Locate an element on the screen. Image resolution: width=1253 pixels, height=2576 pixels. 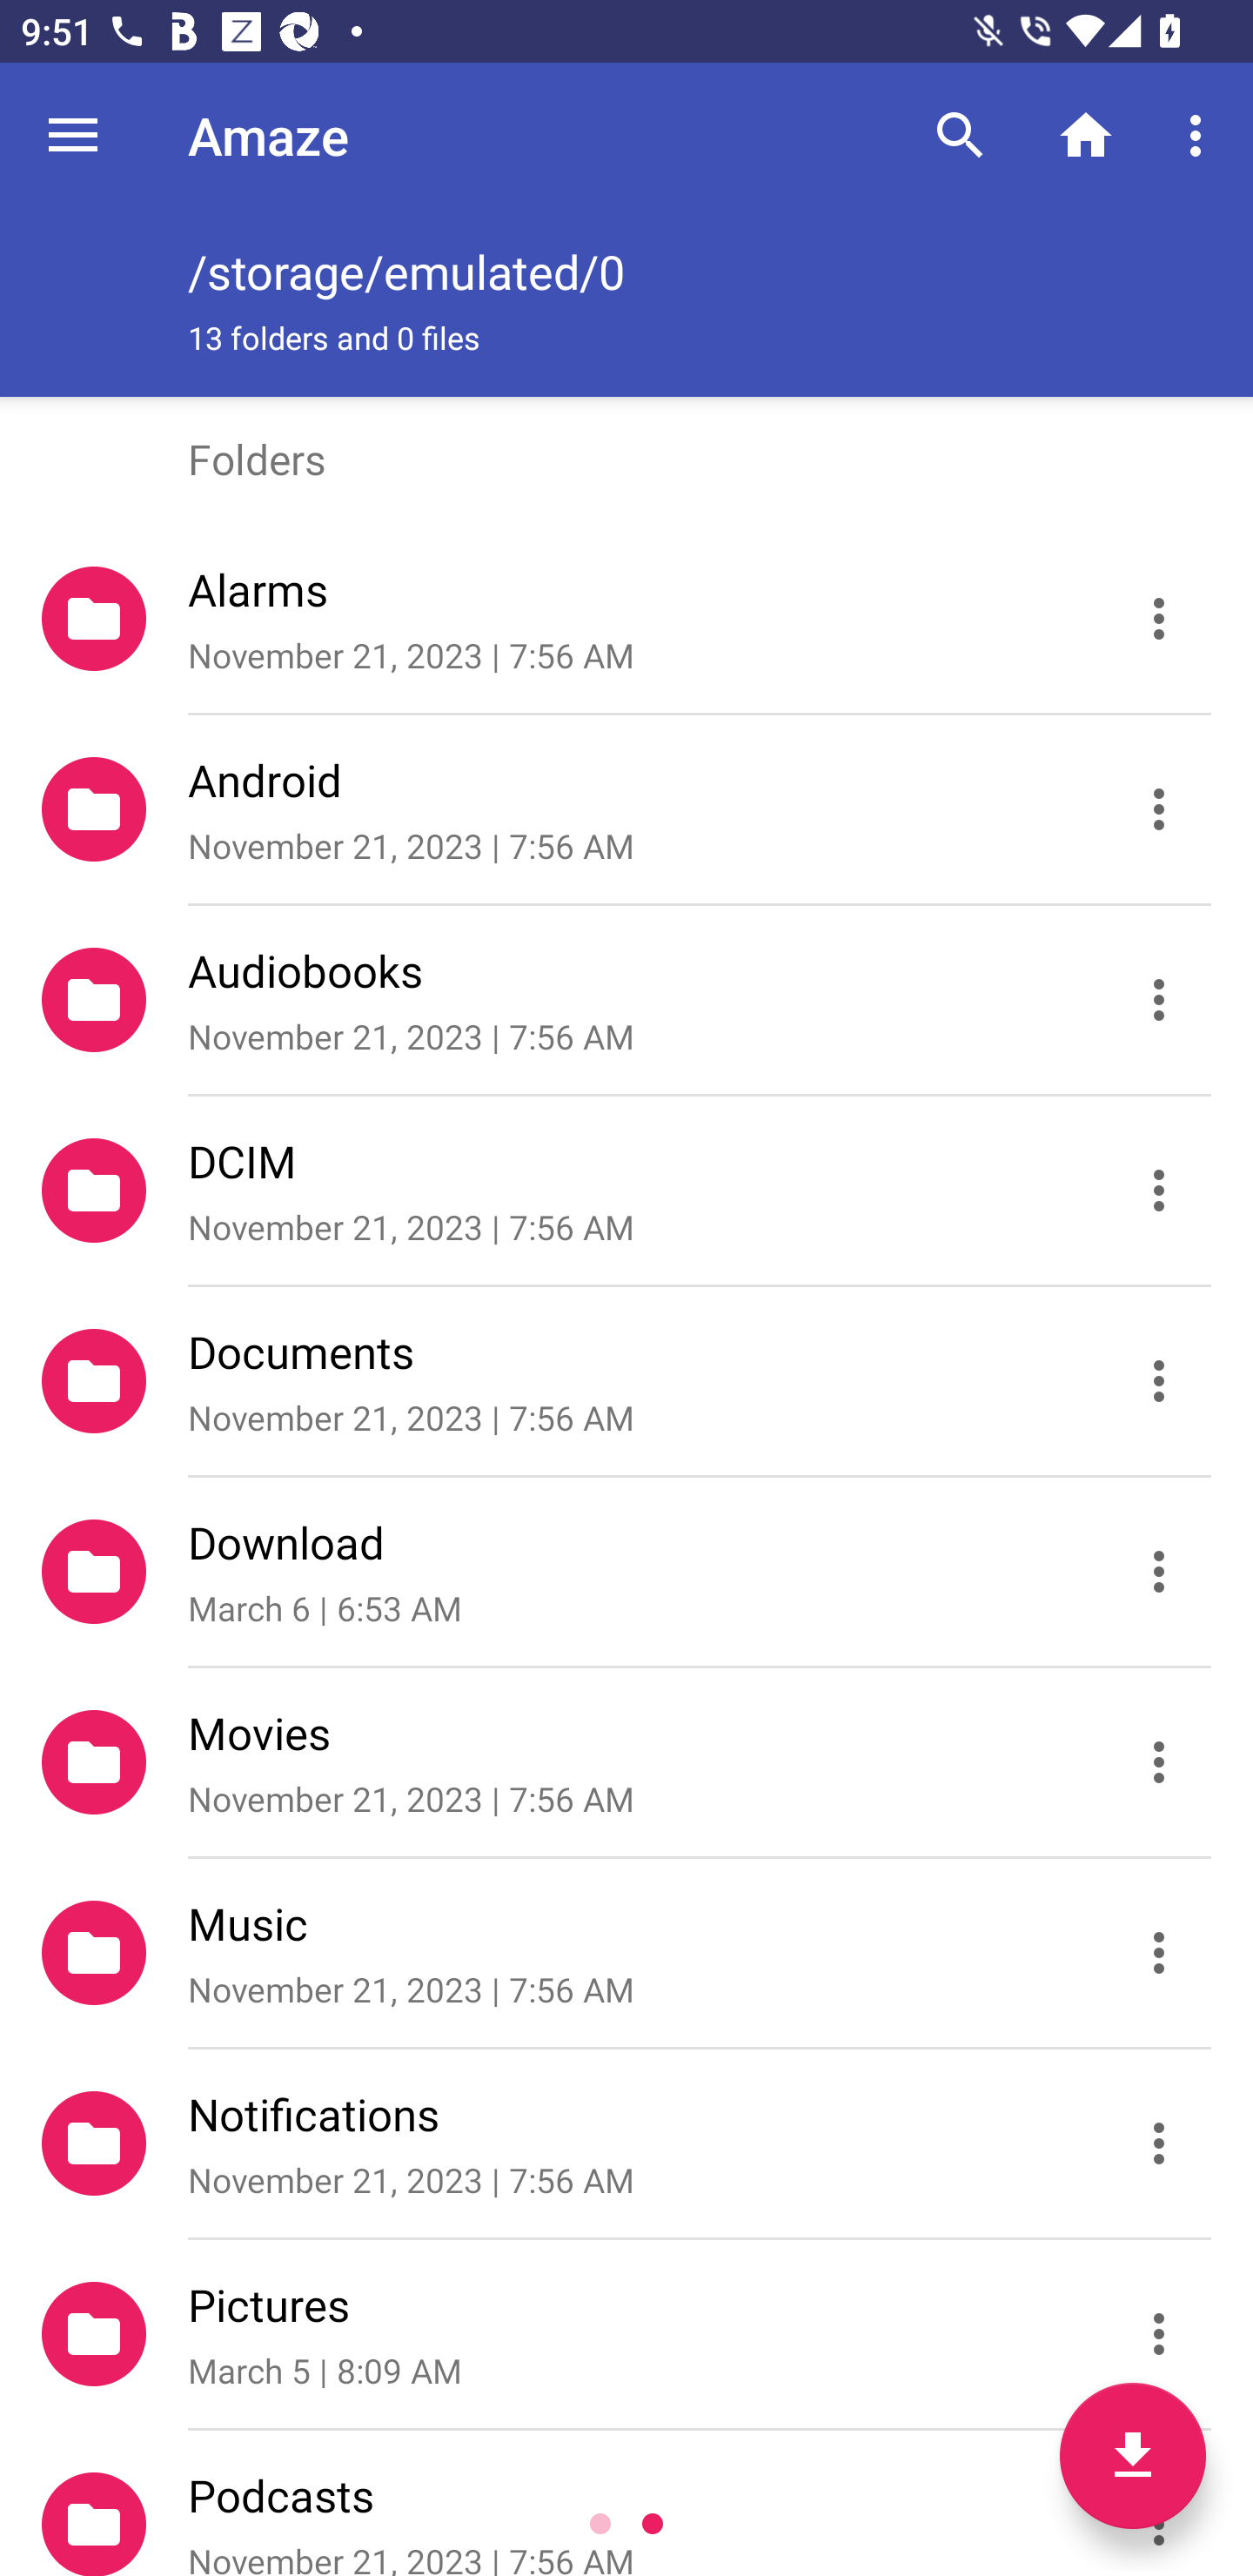
Podcasts November 21, 2023 | 7:56 AM is located at coordinates (626, 2504).